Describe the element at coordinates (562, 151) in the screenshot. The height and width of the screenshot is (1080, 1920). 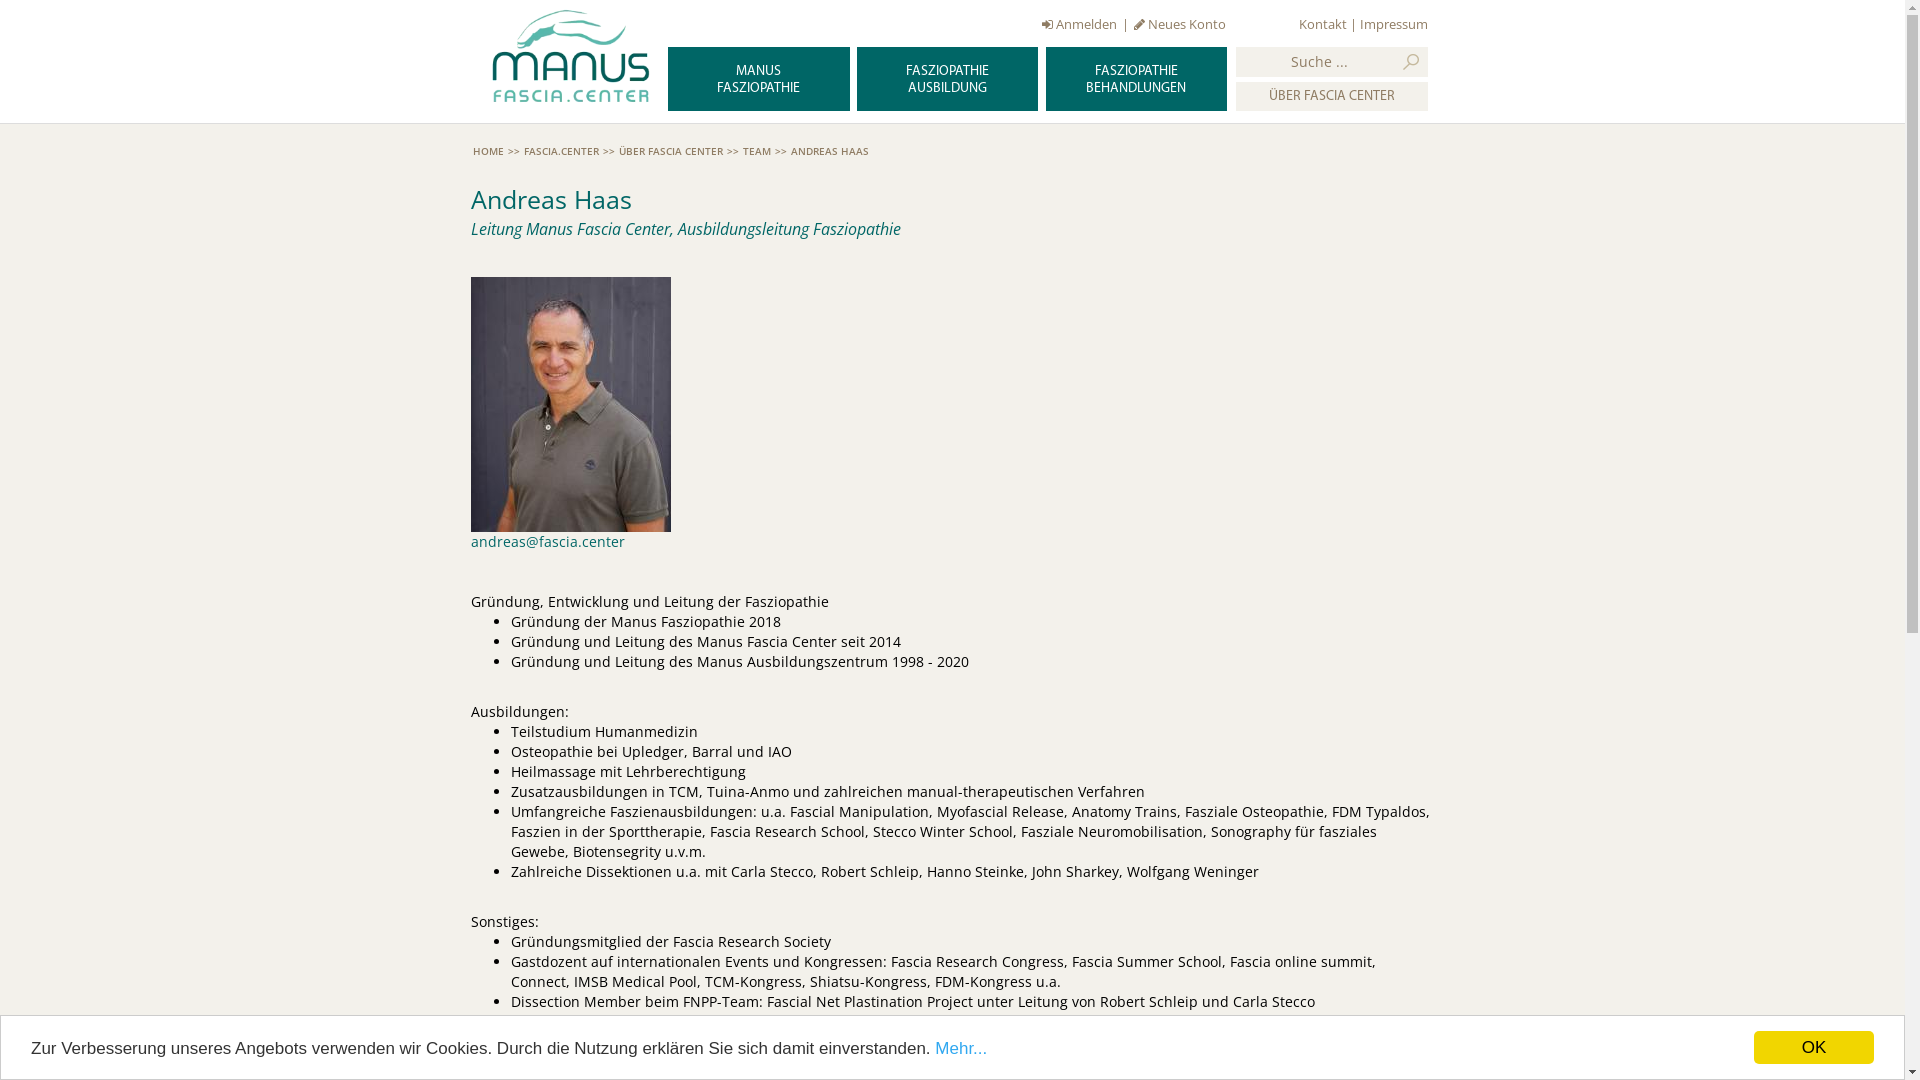
I see `FASCIA.CENTER` at that location.